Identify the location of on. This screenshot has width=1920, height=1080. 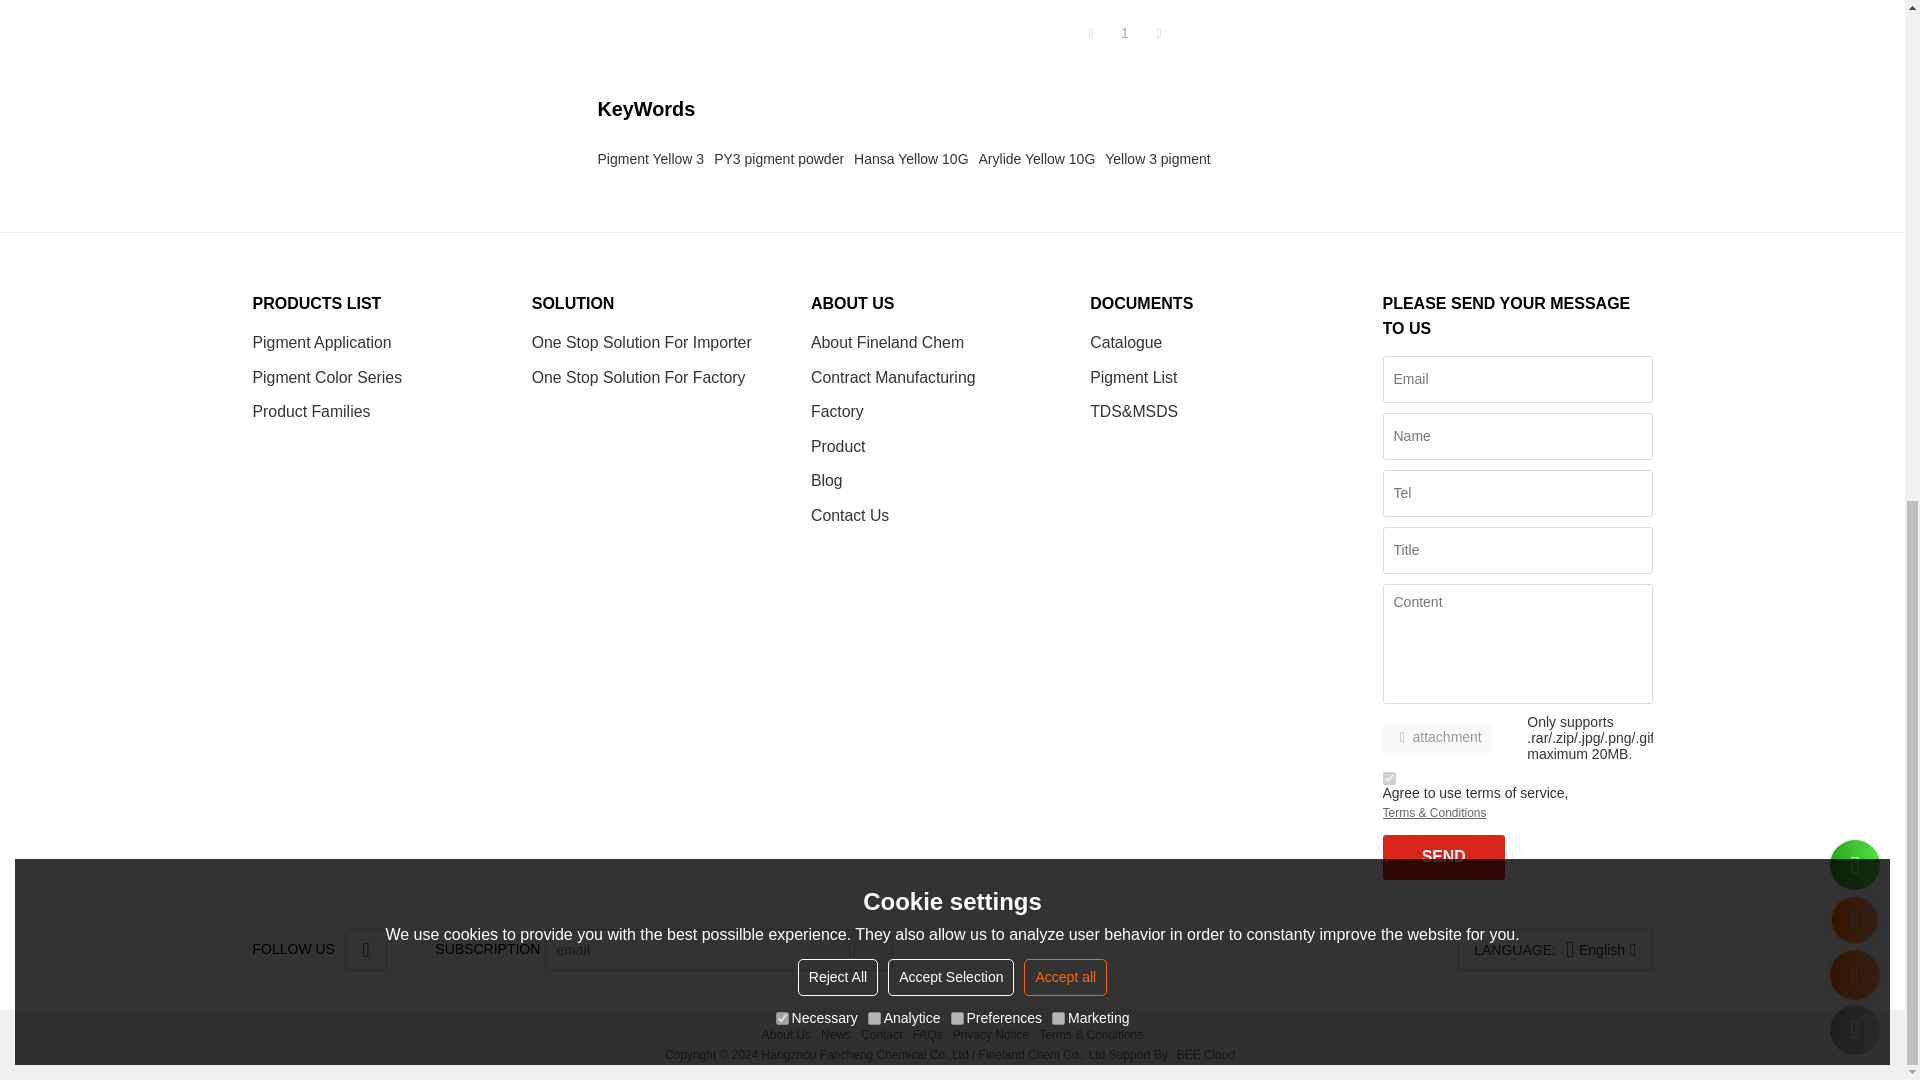
(874, 86).